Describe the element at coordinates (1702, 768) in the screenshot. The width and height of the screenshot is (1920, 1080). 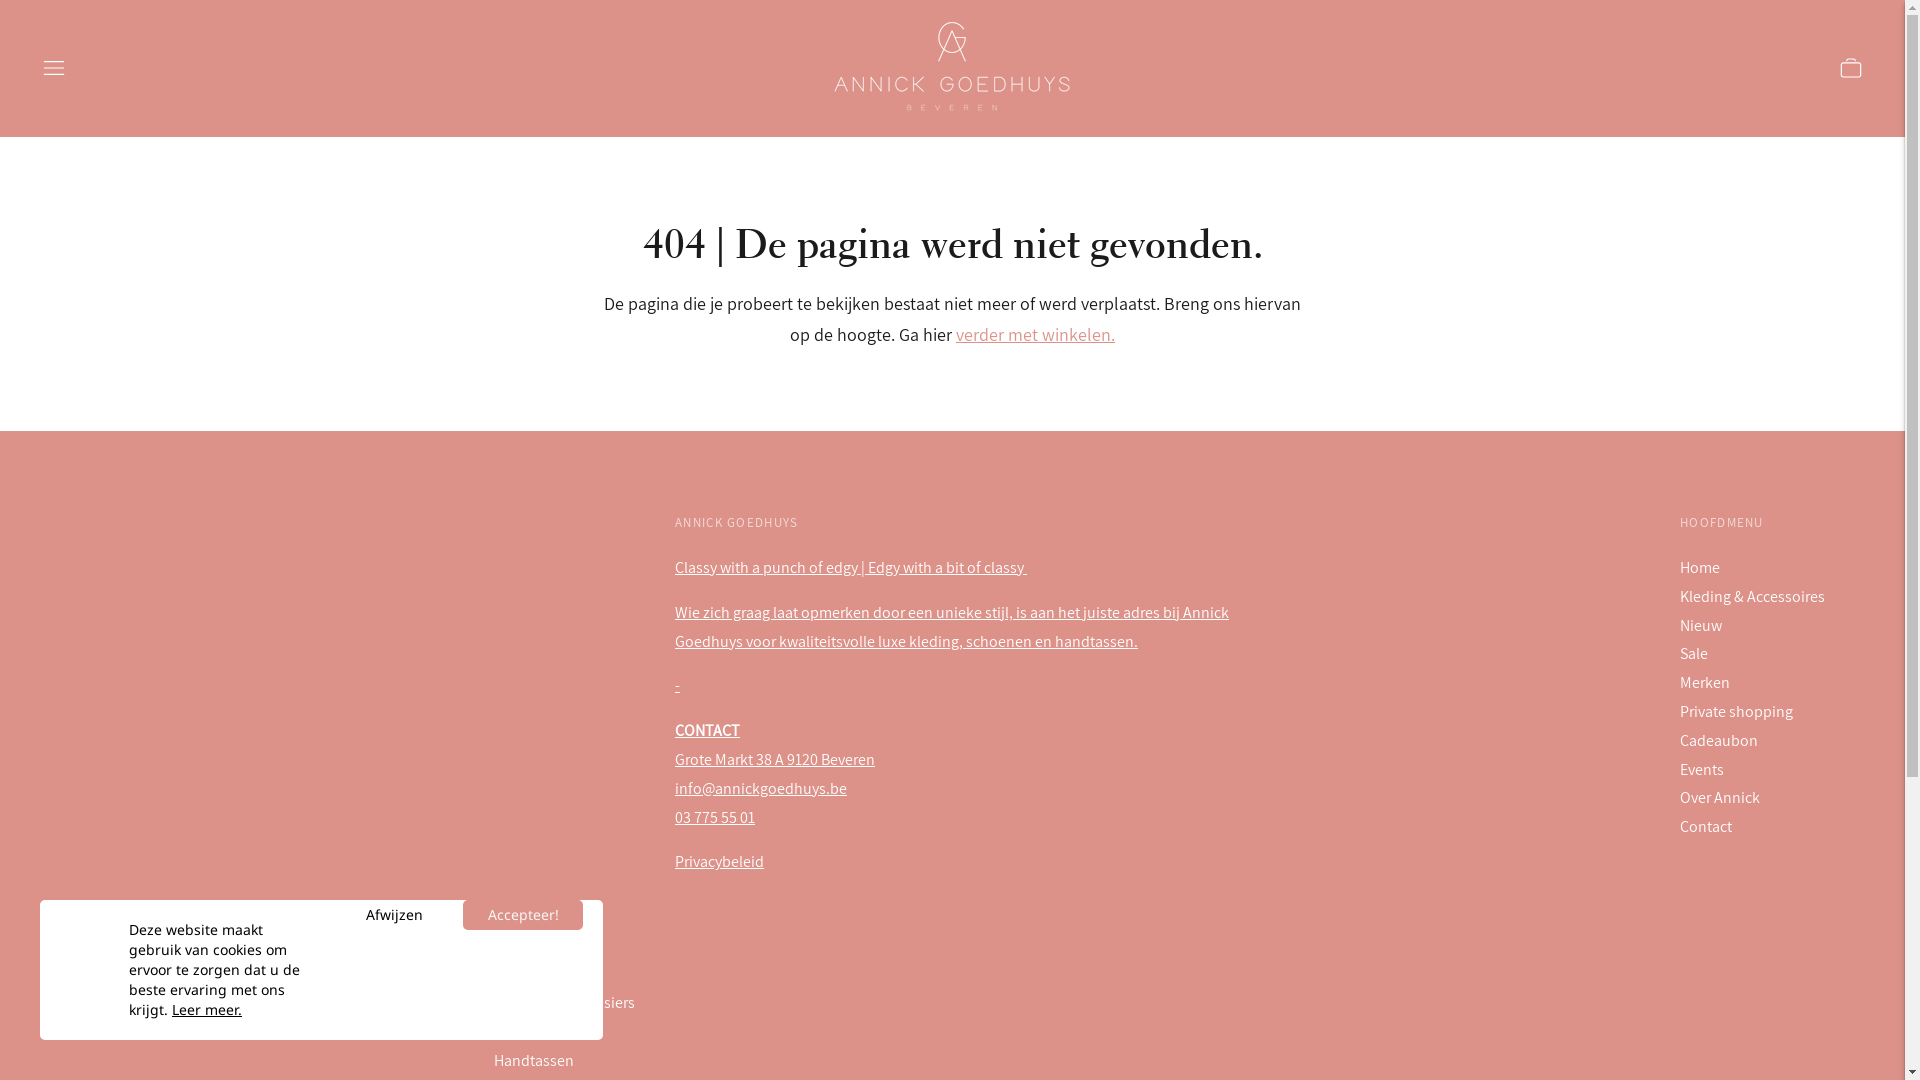
I see `Events` at that location.